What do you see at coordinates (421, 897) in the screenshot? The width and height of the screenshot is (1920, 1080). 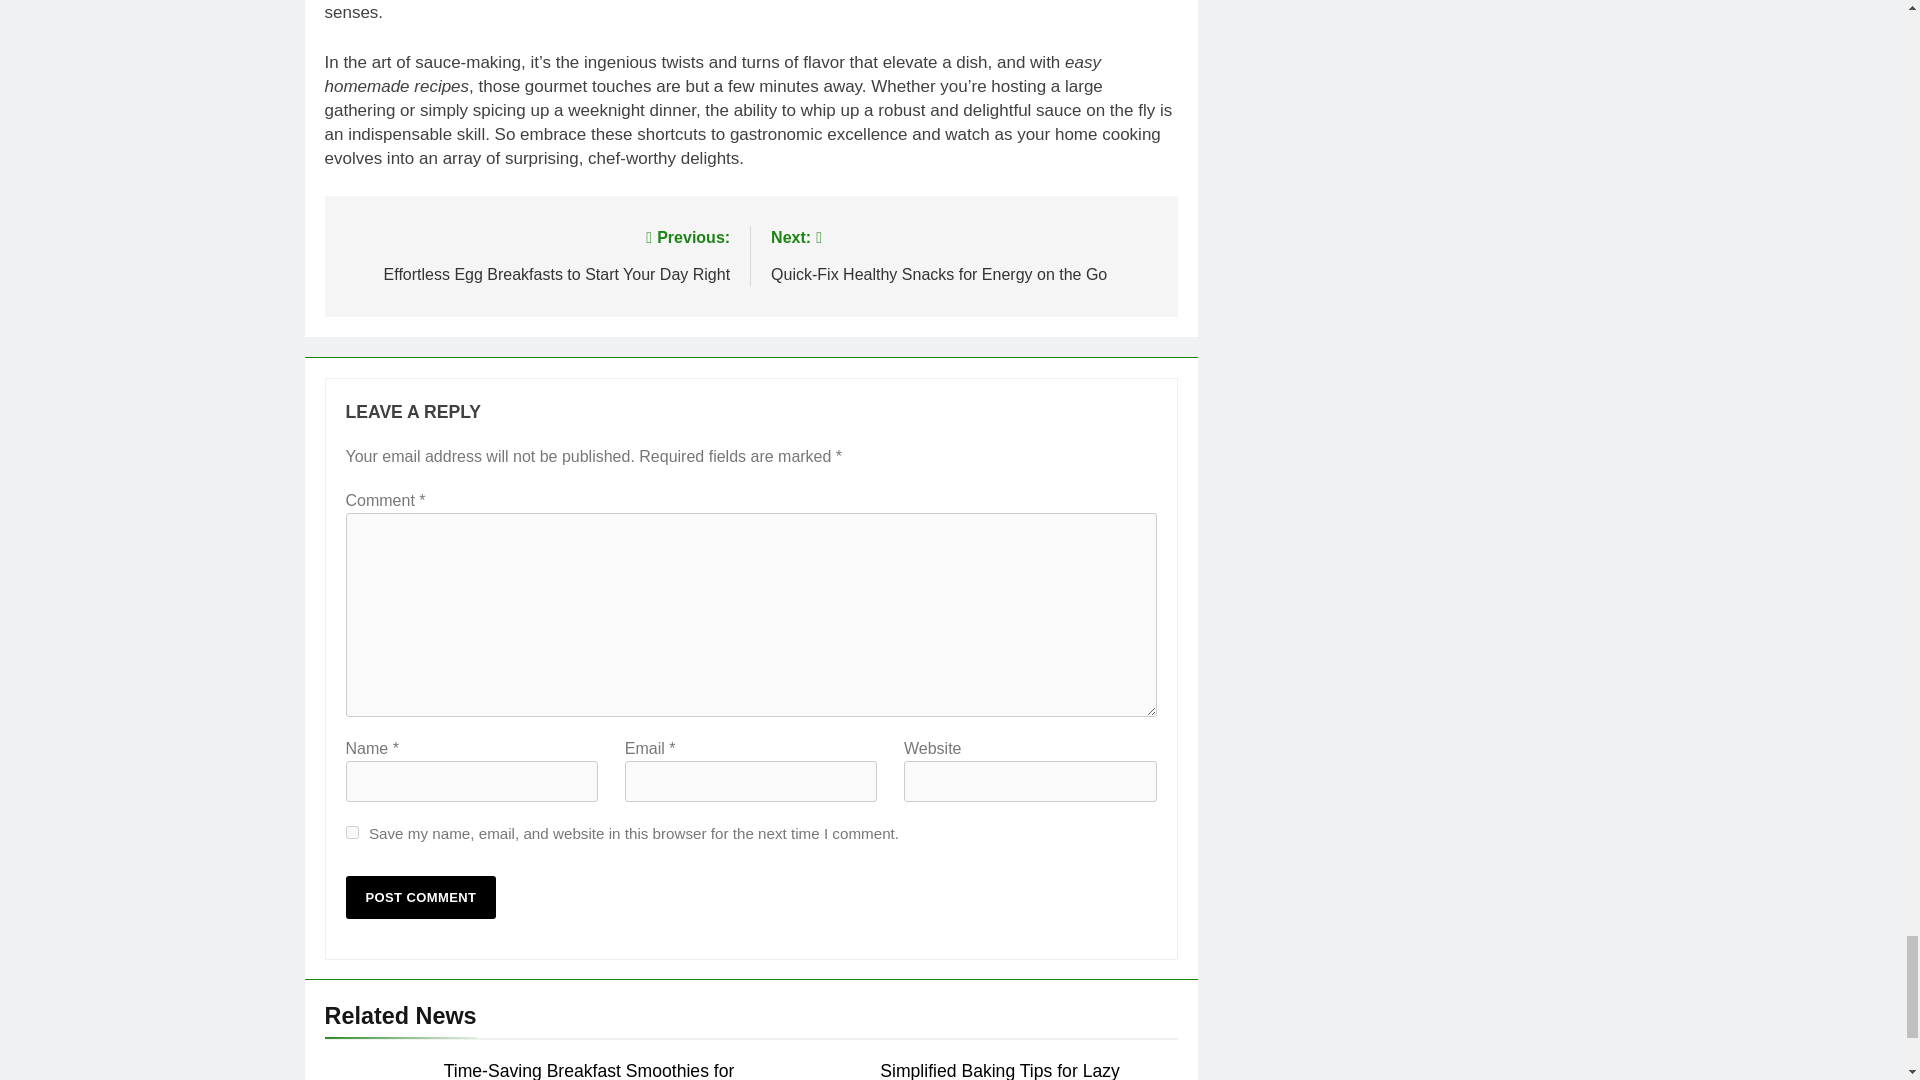 I see `Time-Saving Breakfast Smoothies for a Quick Start` at bounding box center [421, 897].